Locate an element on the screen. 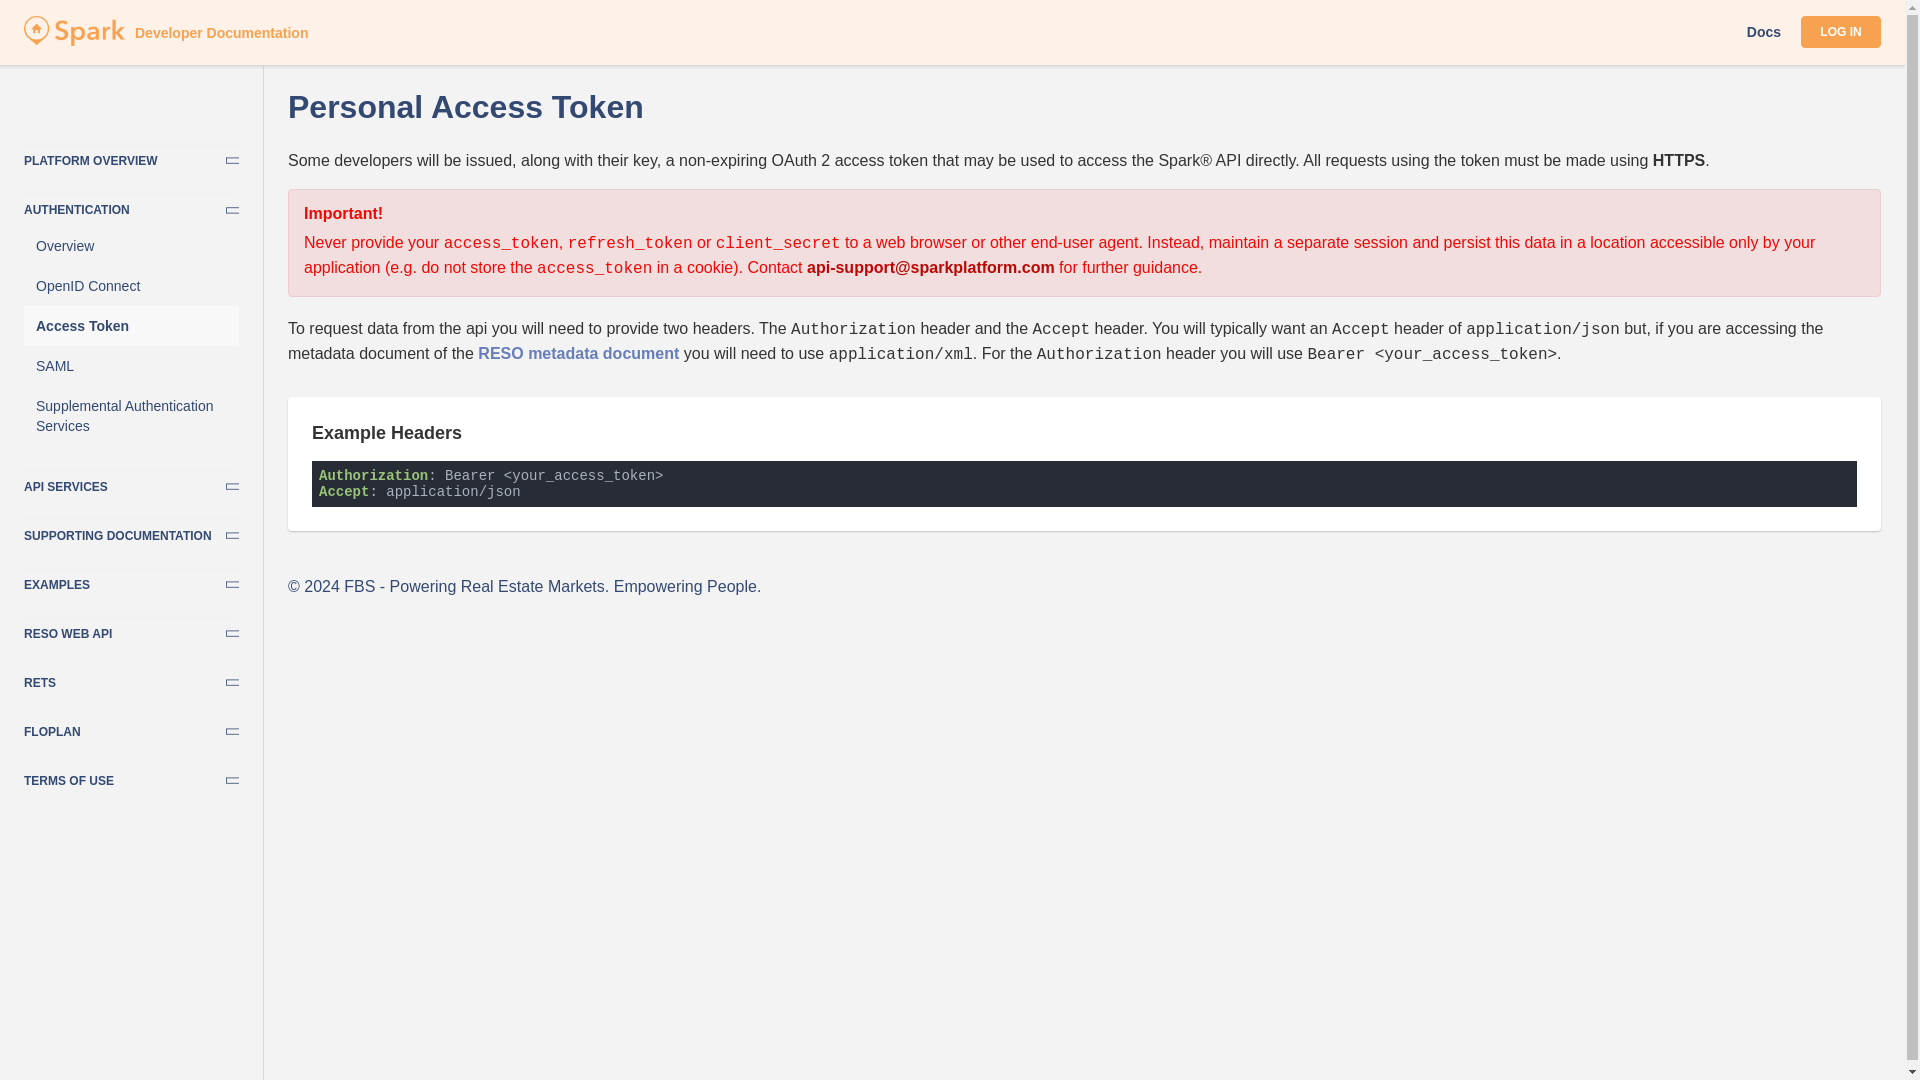  Click to show or hide menu items is located at coordinates (130, 580).